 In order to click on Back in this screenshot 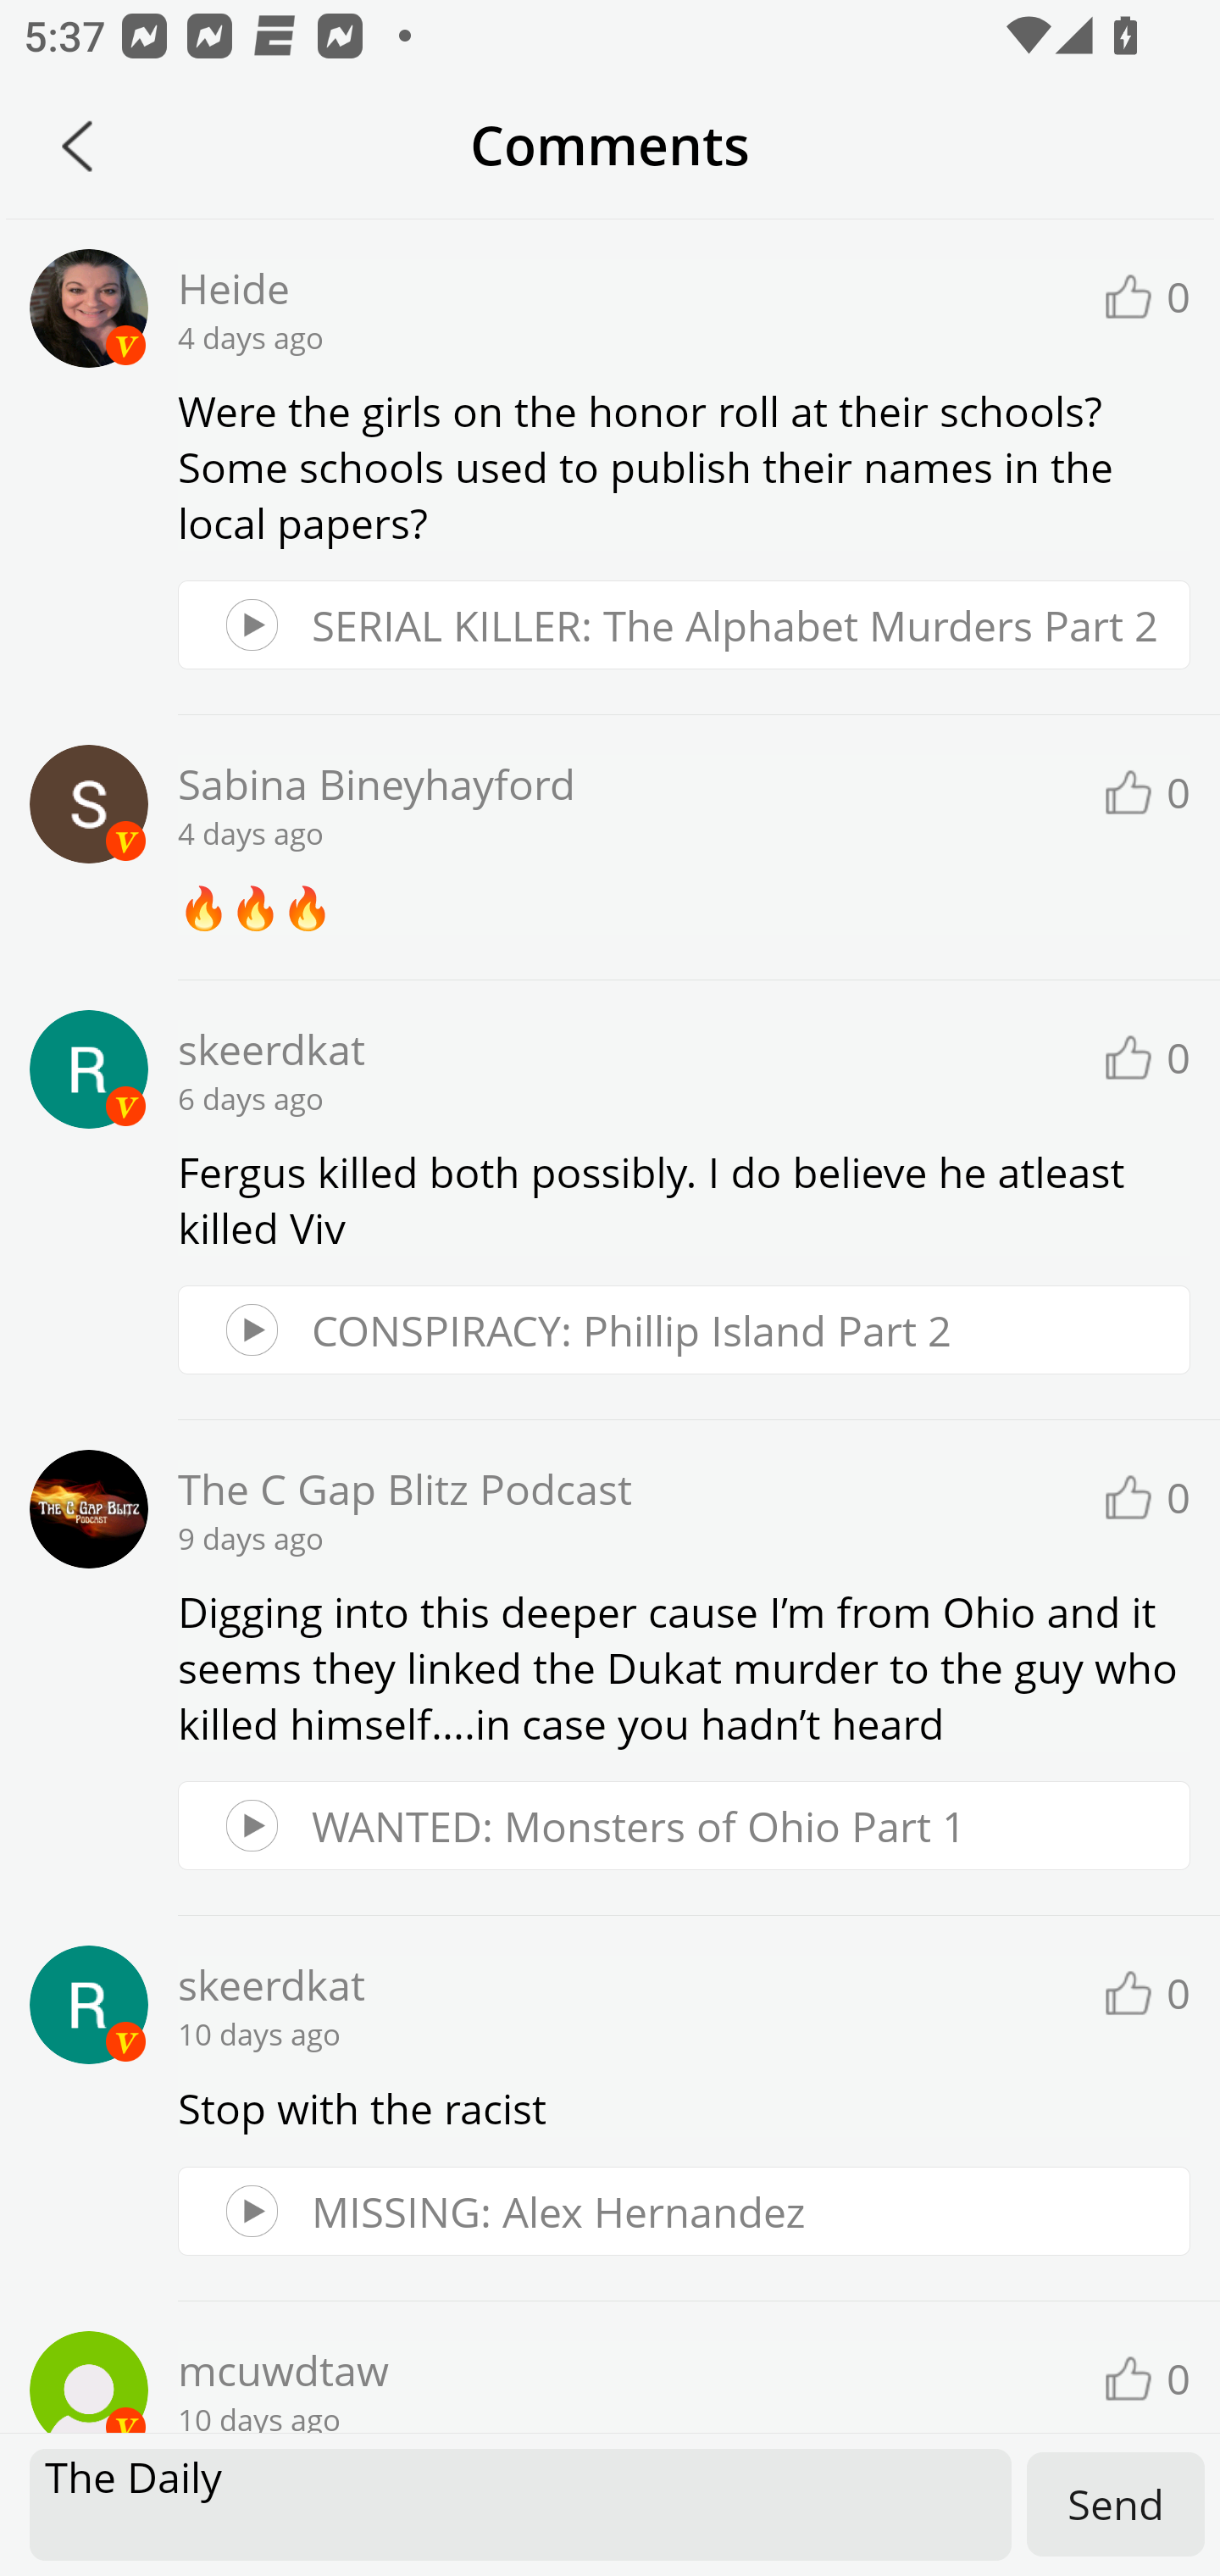, I will do `click(77, 146)`.